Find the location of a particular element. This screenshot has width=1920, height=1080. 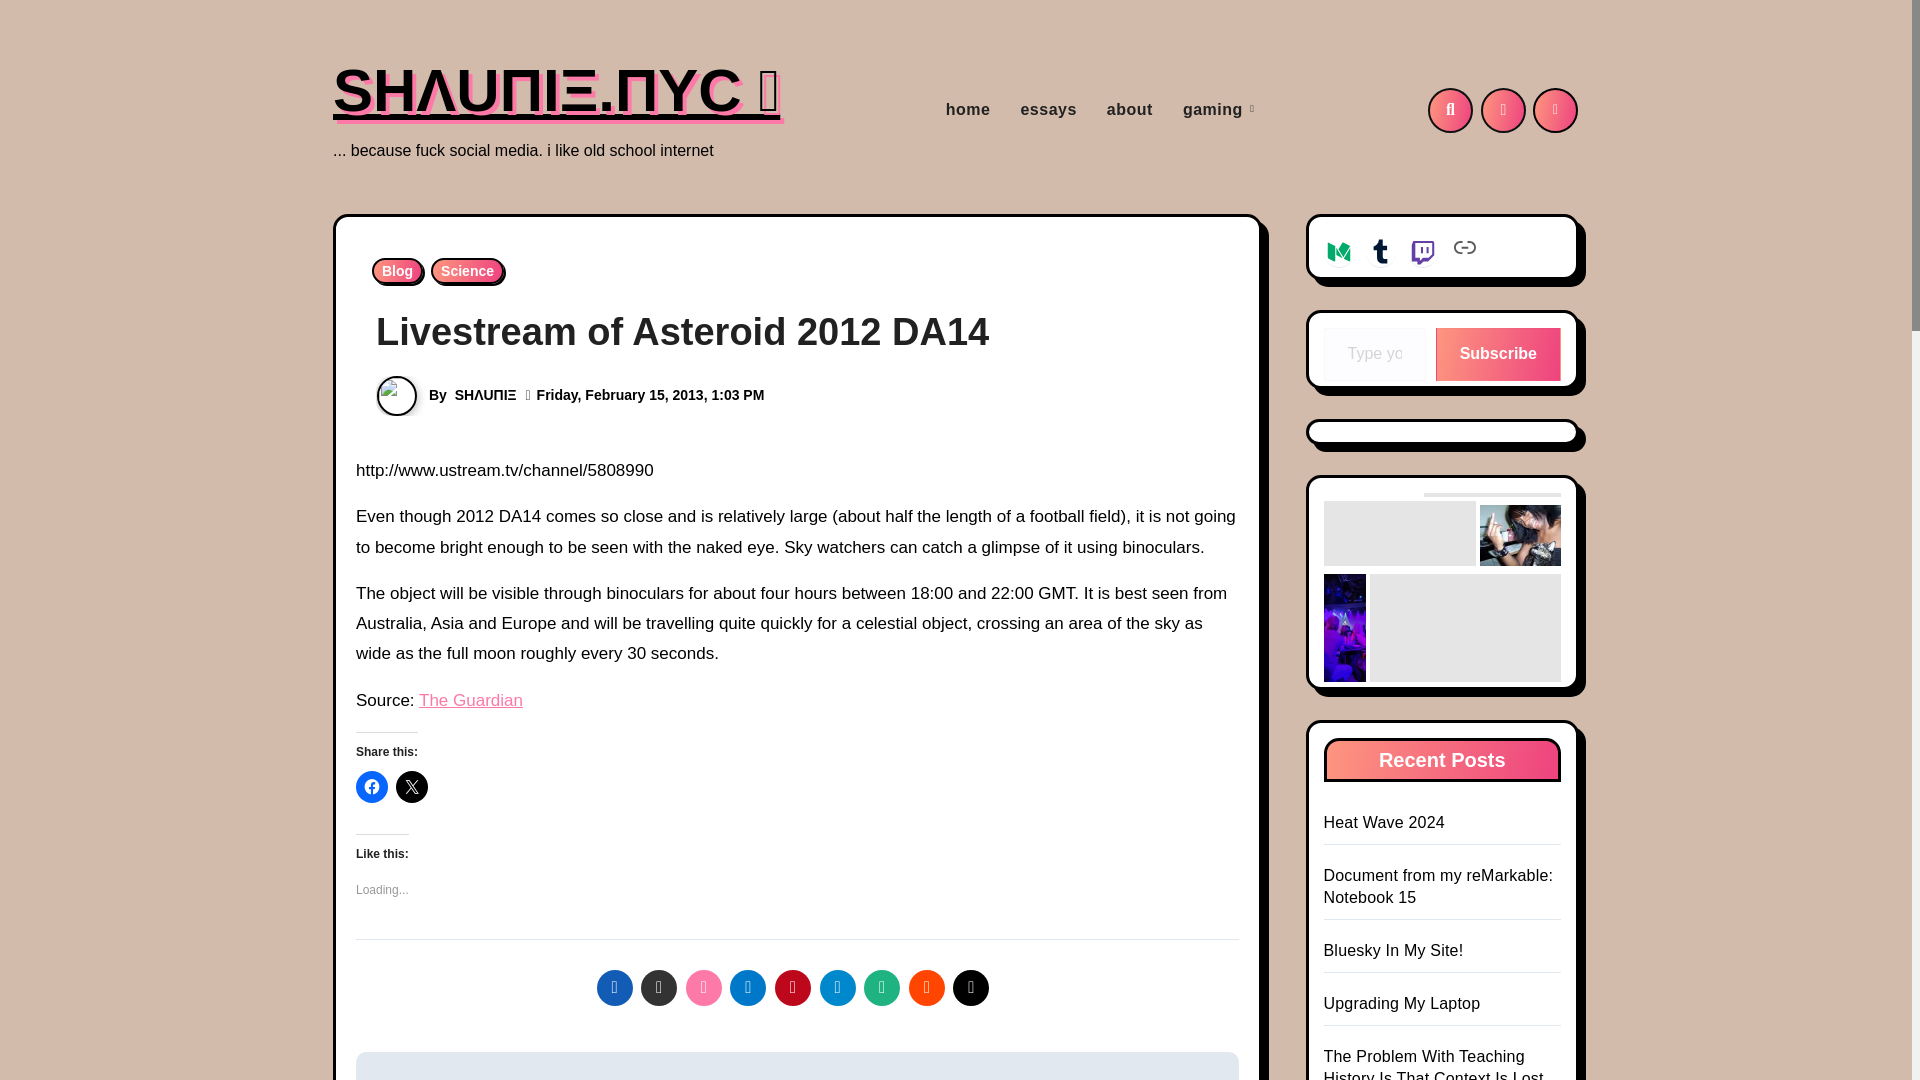

essays is located at coordinates (1047, 110).